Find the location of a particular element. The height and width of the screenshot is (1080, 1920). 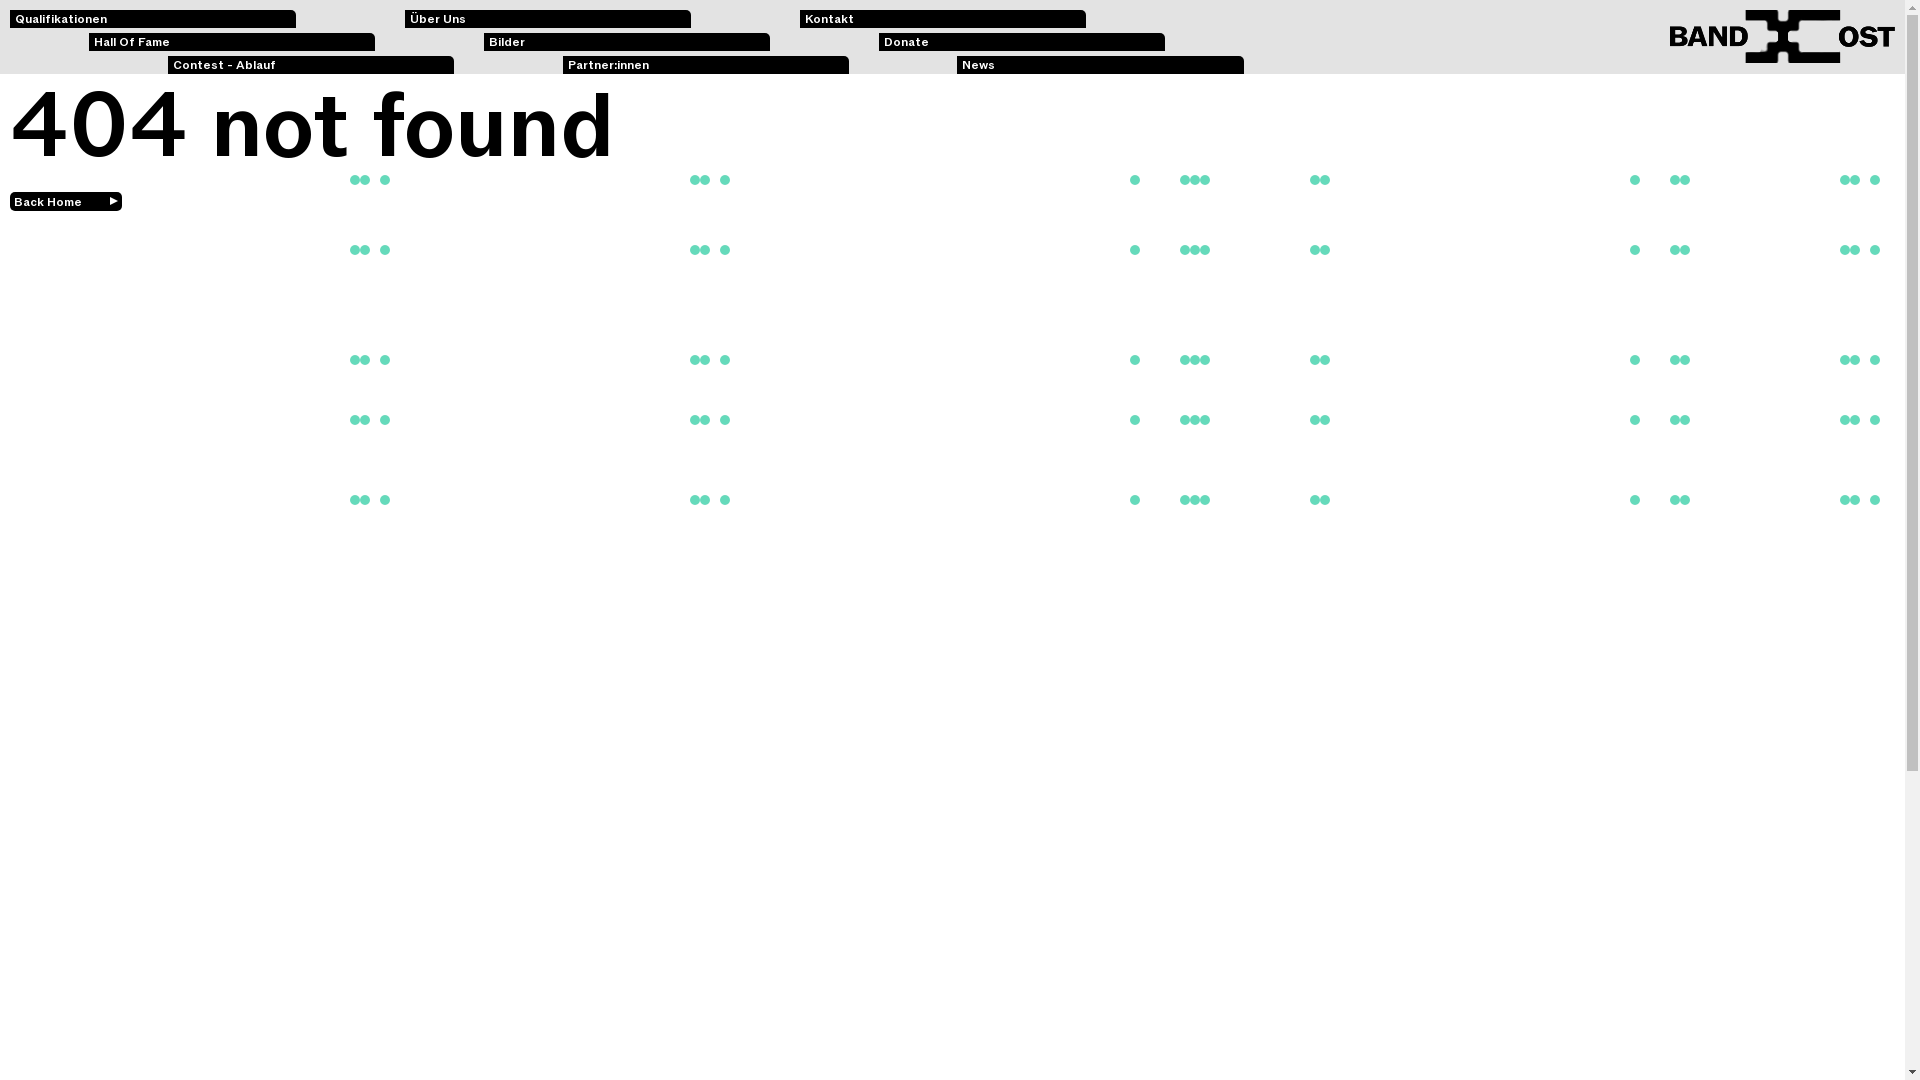

Impressum is located at coordinates (232, 1038).